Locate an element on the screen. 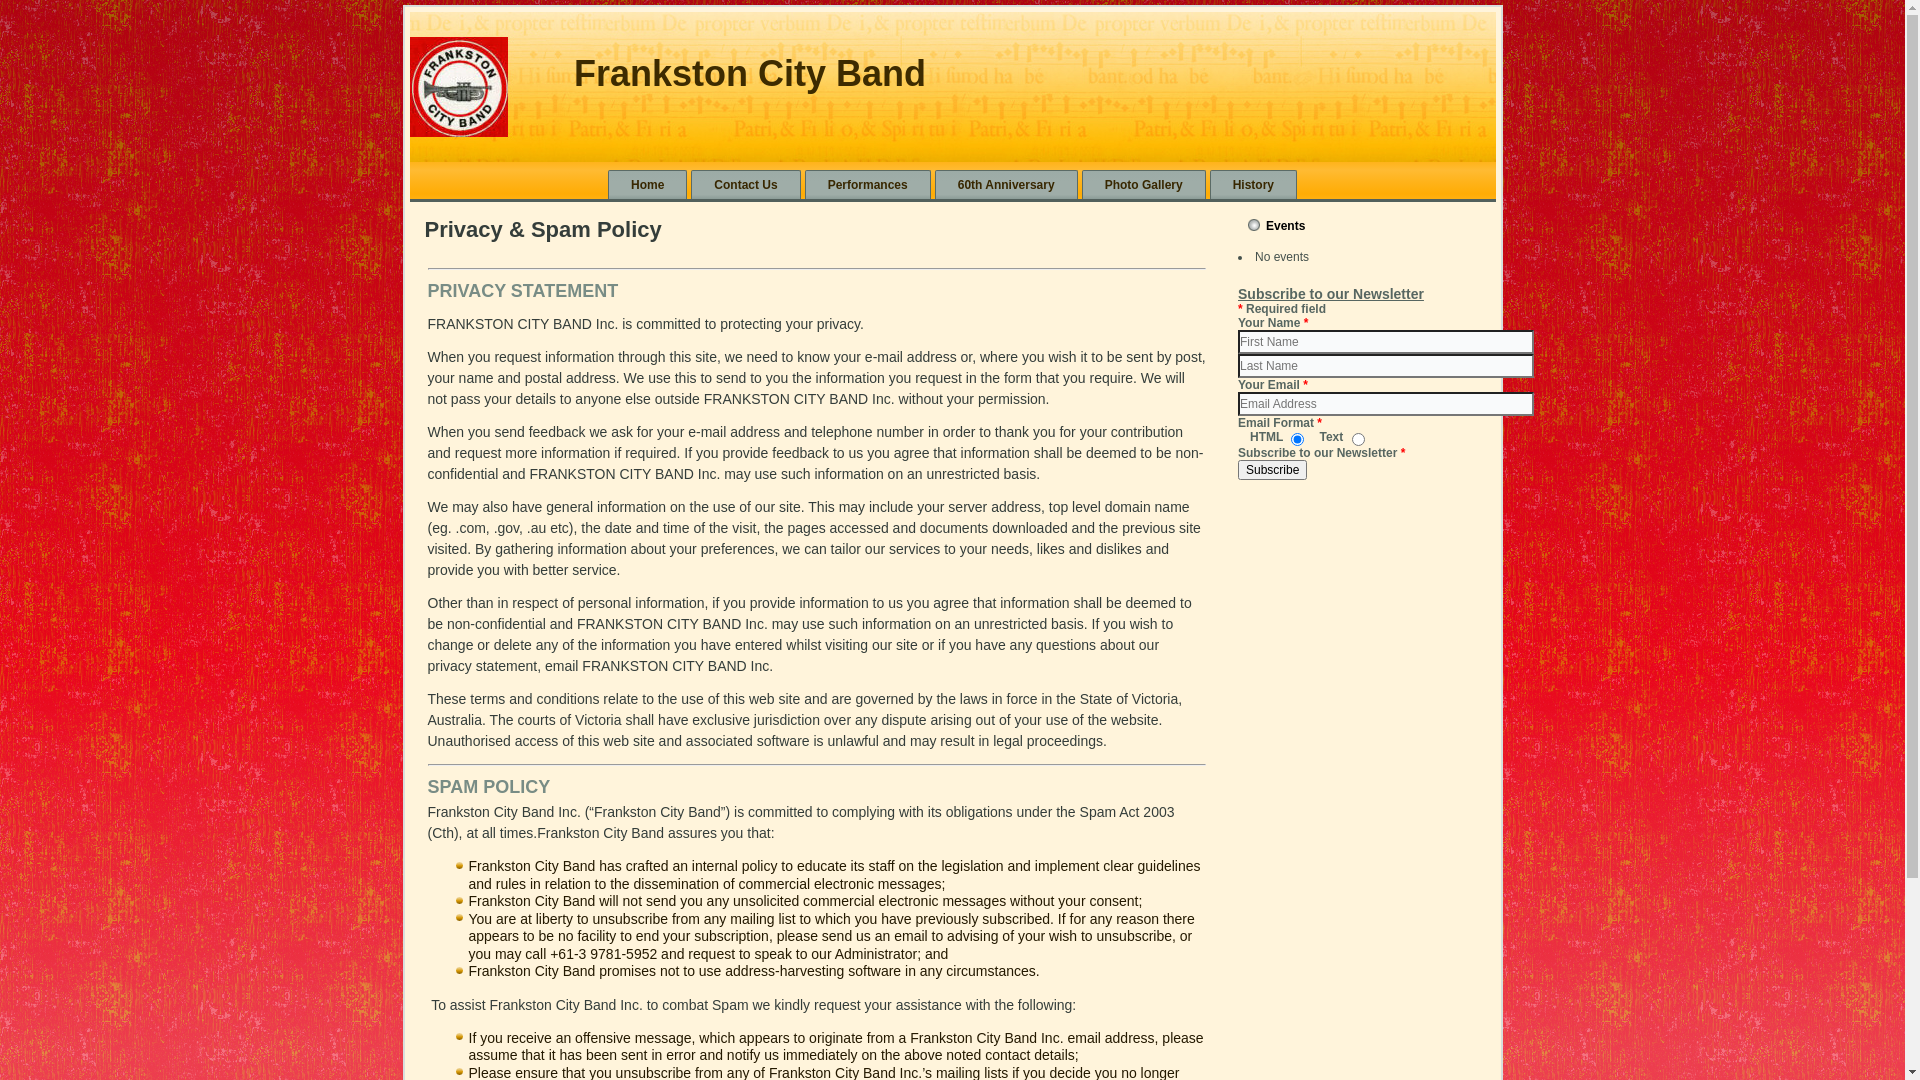 This screenshot has height=1080, width=1920. Photo Gallery is located at coordinates (1144, 184).